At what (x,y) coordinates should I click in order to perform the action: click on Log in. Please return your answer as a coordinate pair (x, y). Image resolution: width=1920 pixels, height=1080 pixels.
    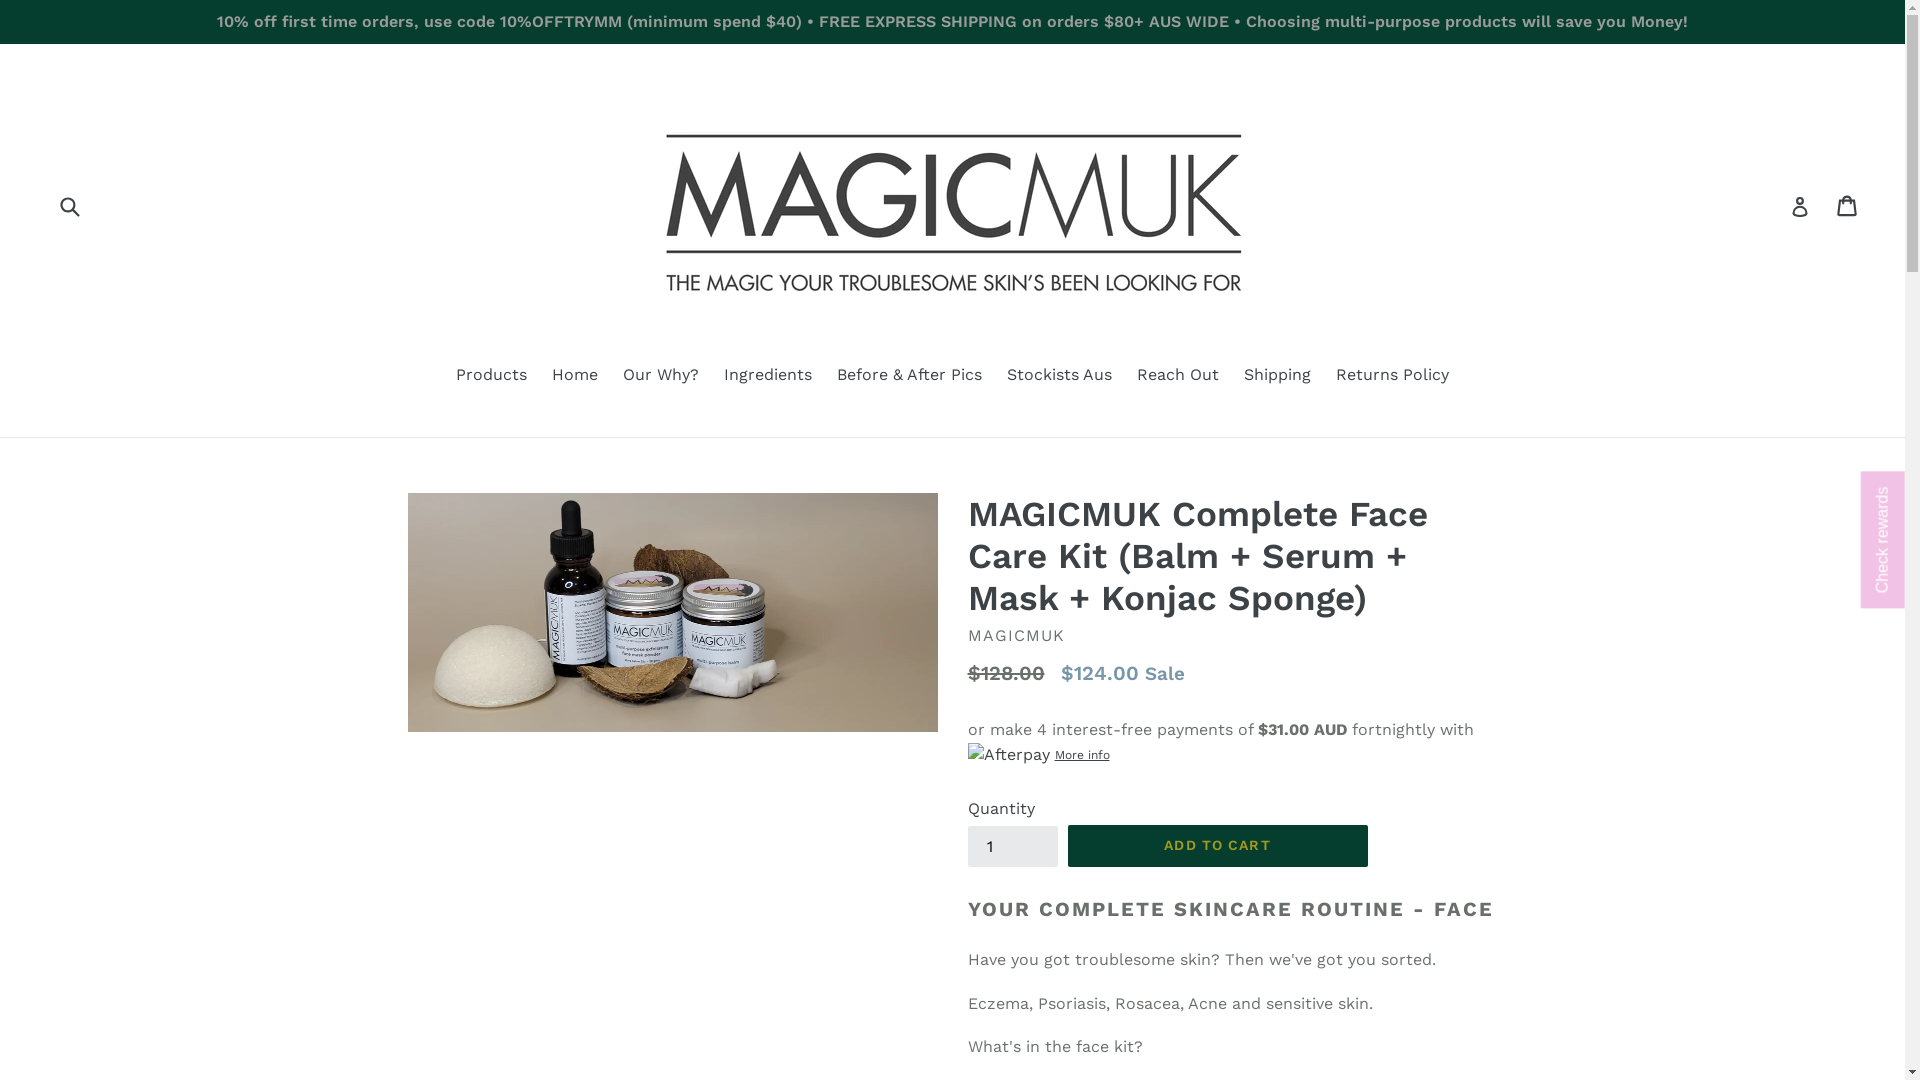
    Looking at the image, I should click on (1800, 206).